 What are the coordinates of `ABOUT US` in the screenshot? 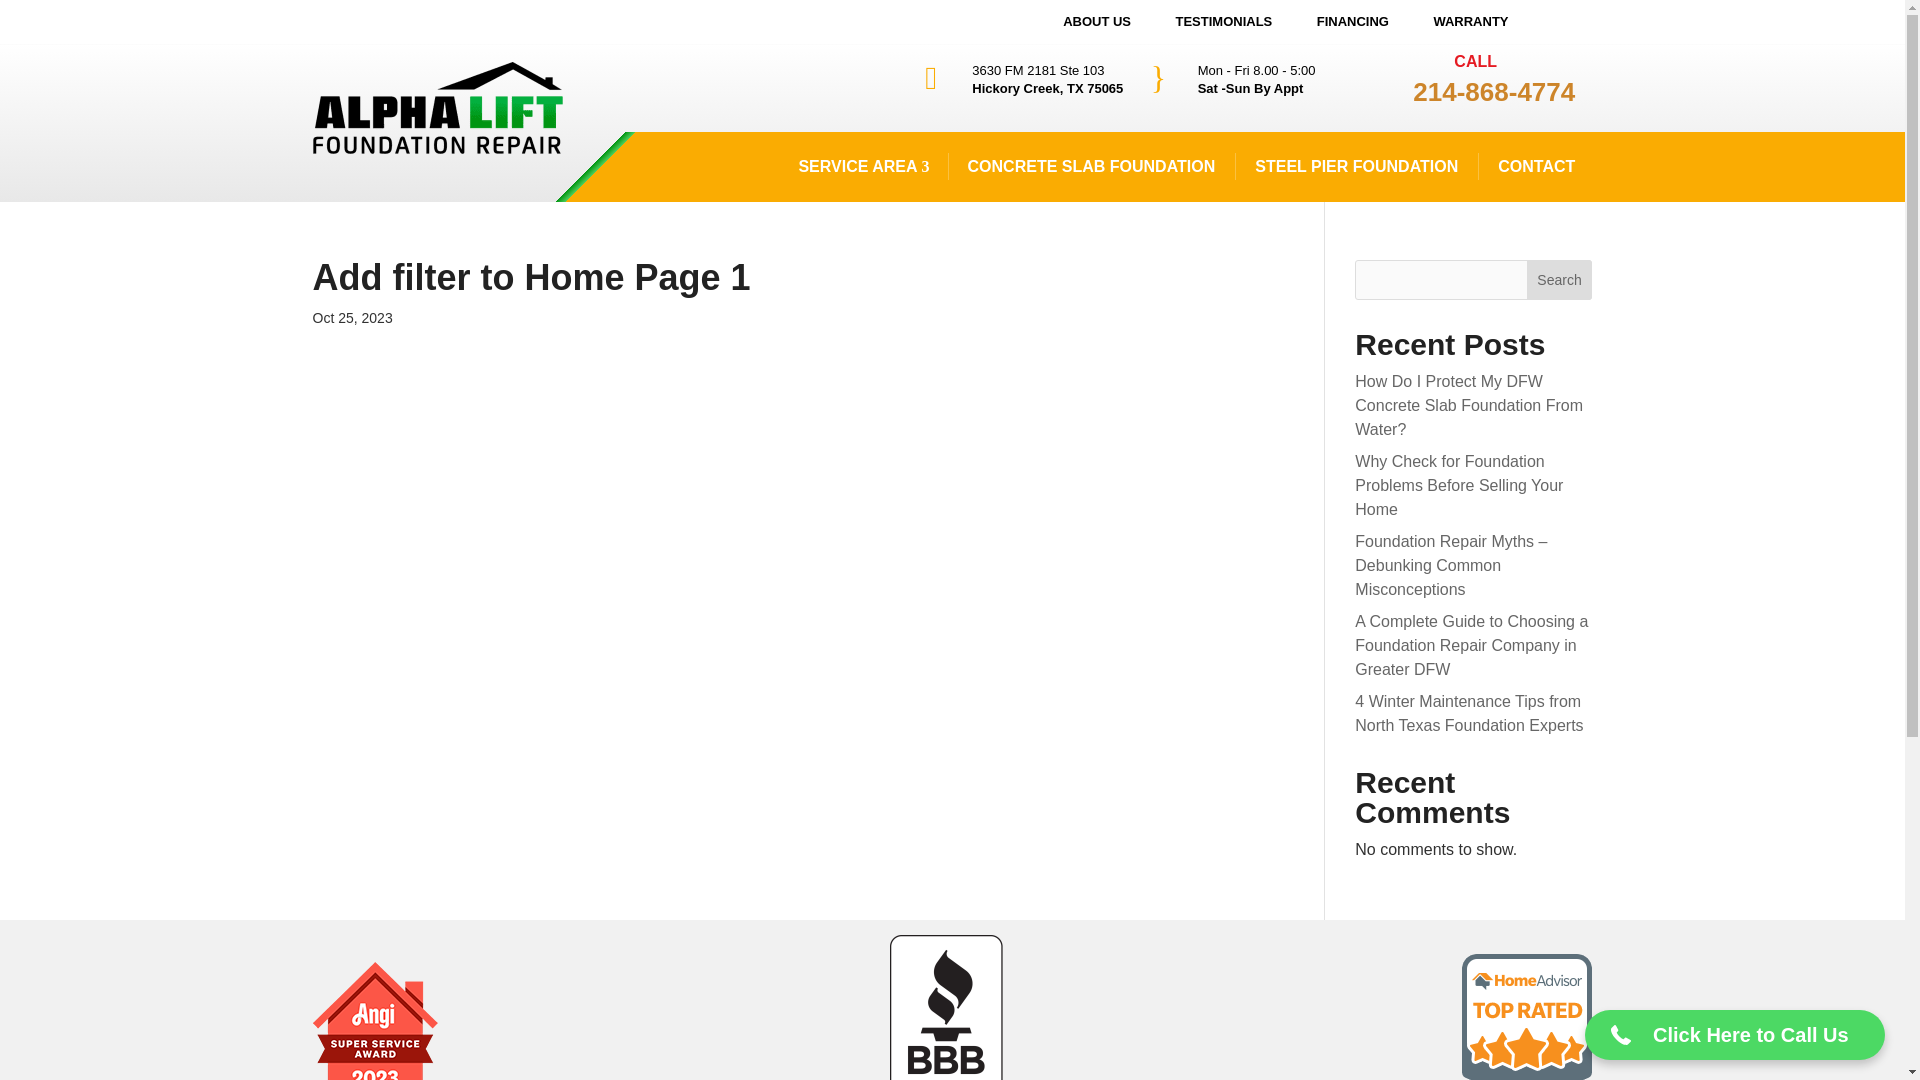 It's located at (1096, 22).